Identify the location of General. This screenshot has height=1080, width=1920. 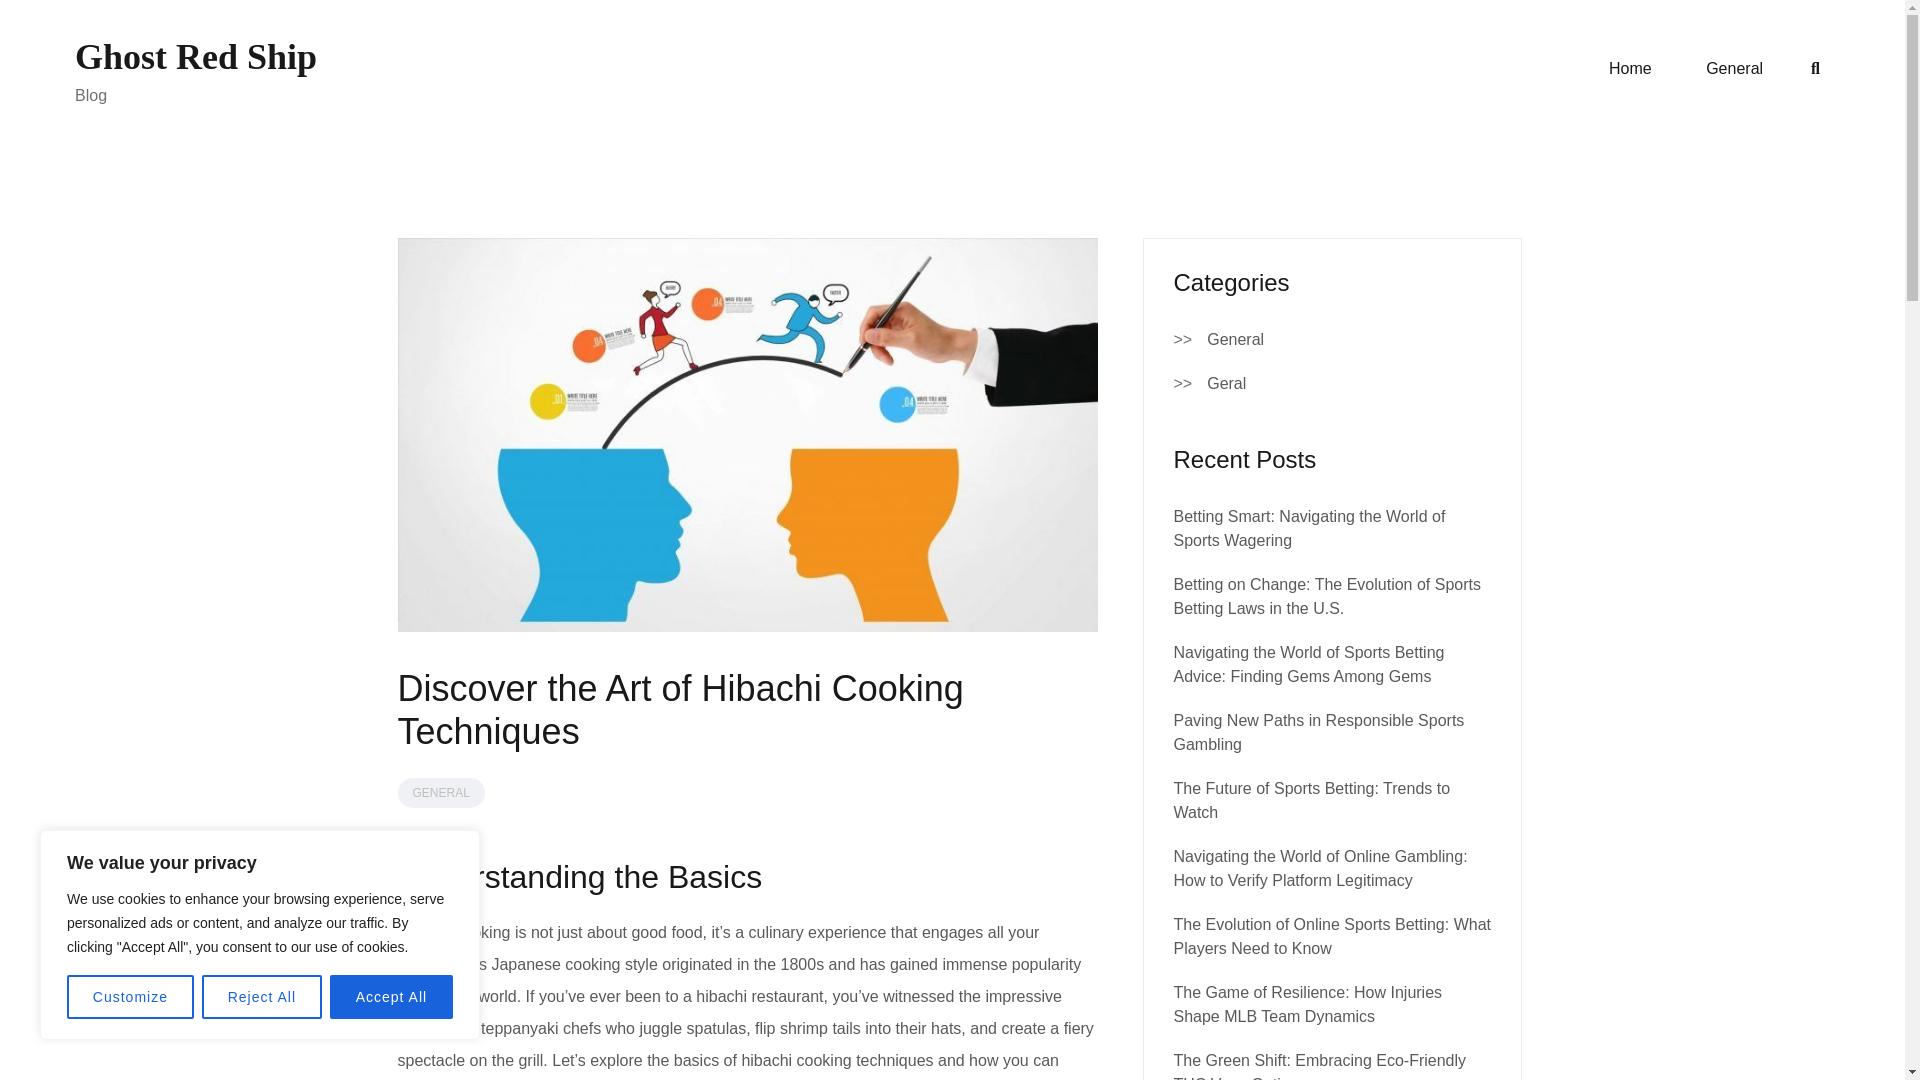
(1235, 340).